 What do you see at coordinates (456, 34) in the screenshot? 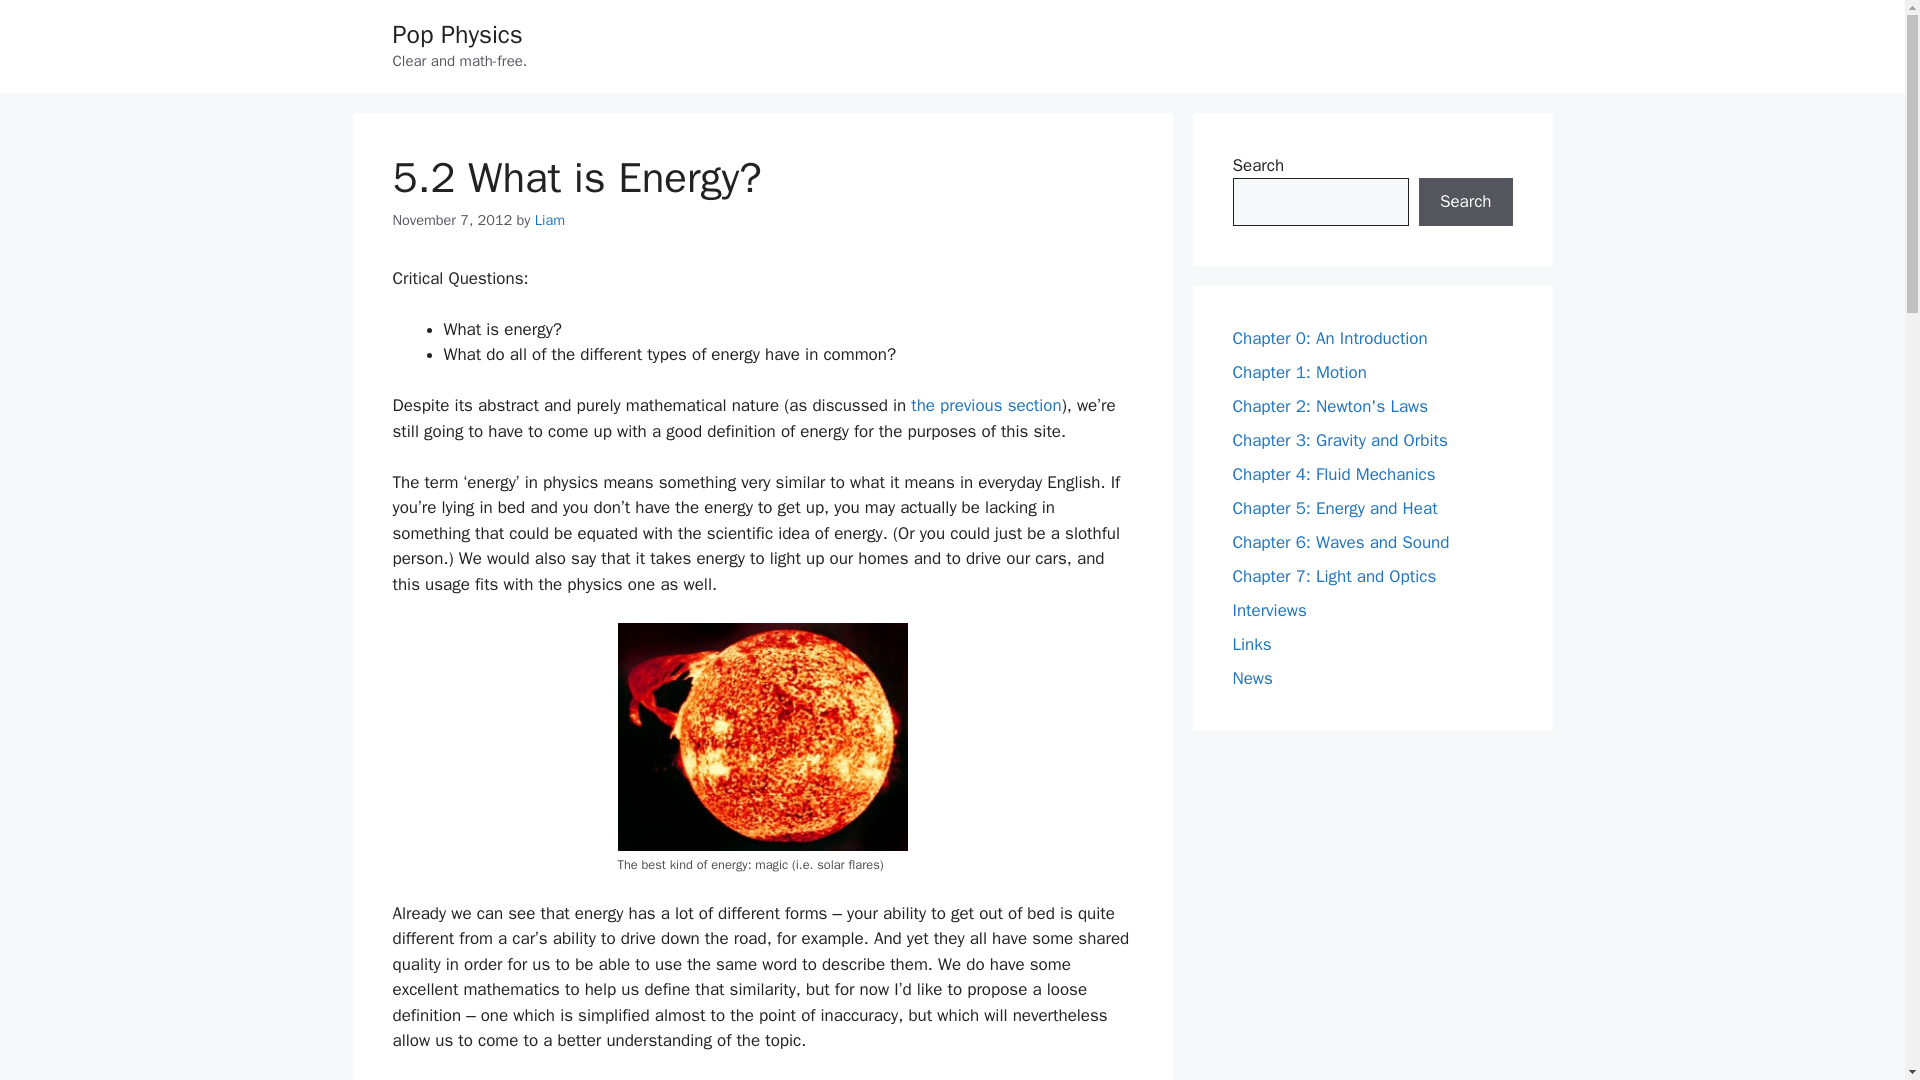
I see `Pop Physics` at bounding box center [456, 34].